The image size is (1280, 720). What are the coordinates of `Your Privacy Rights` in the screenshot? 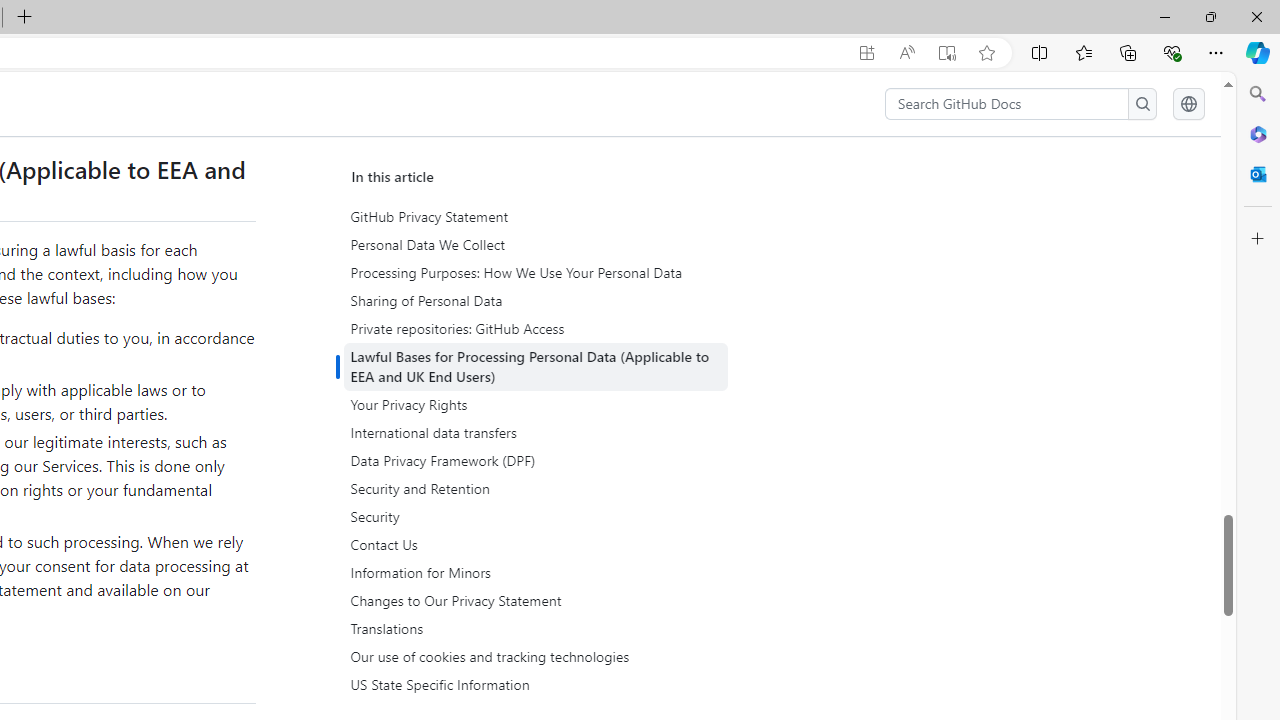 It's located at (538, 404).